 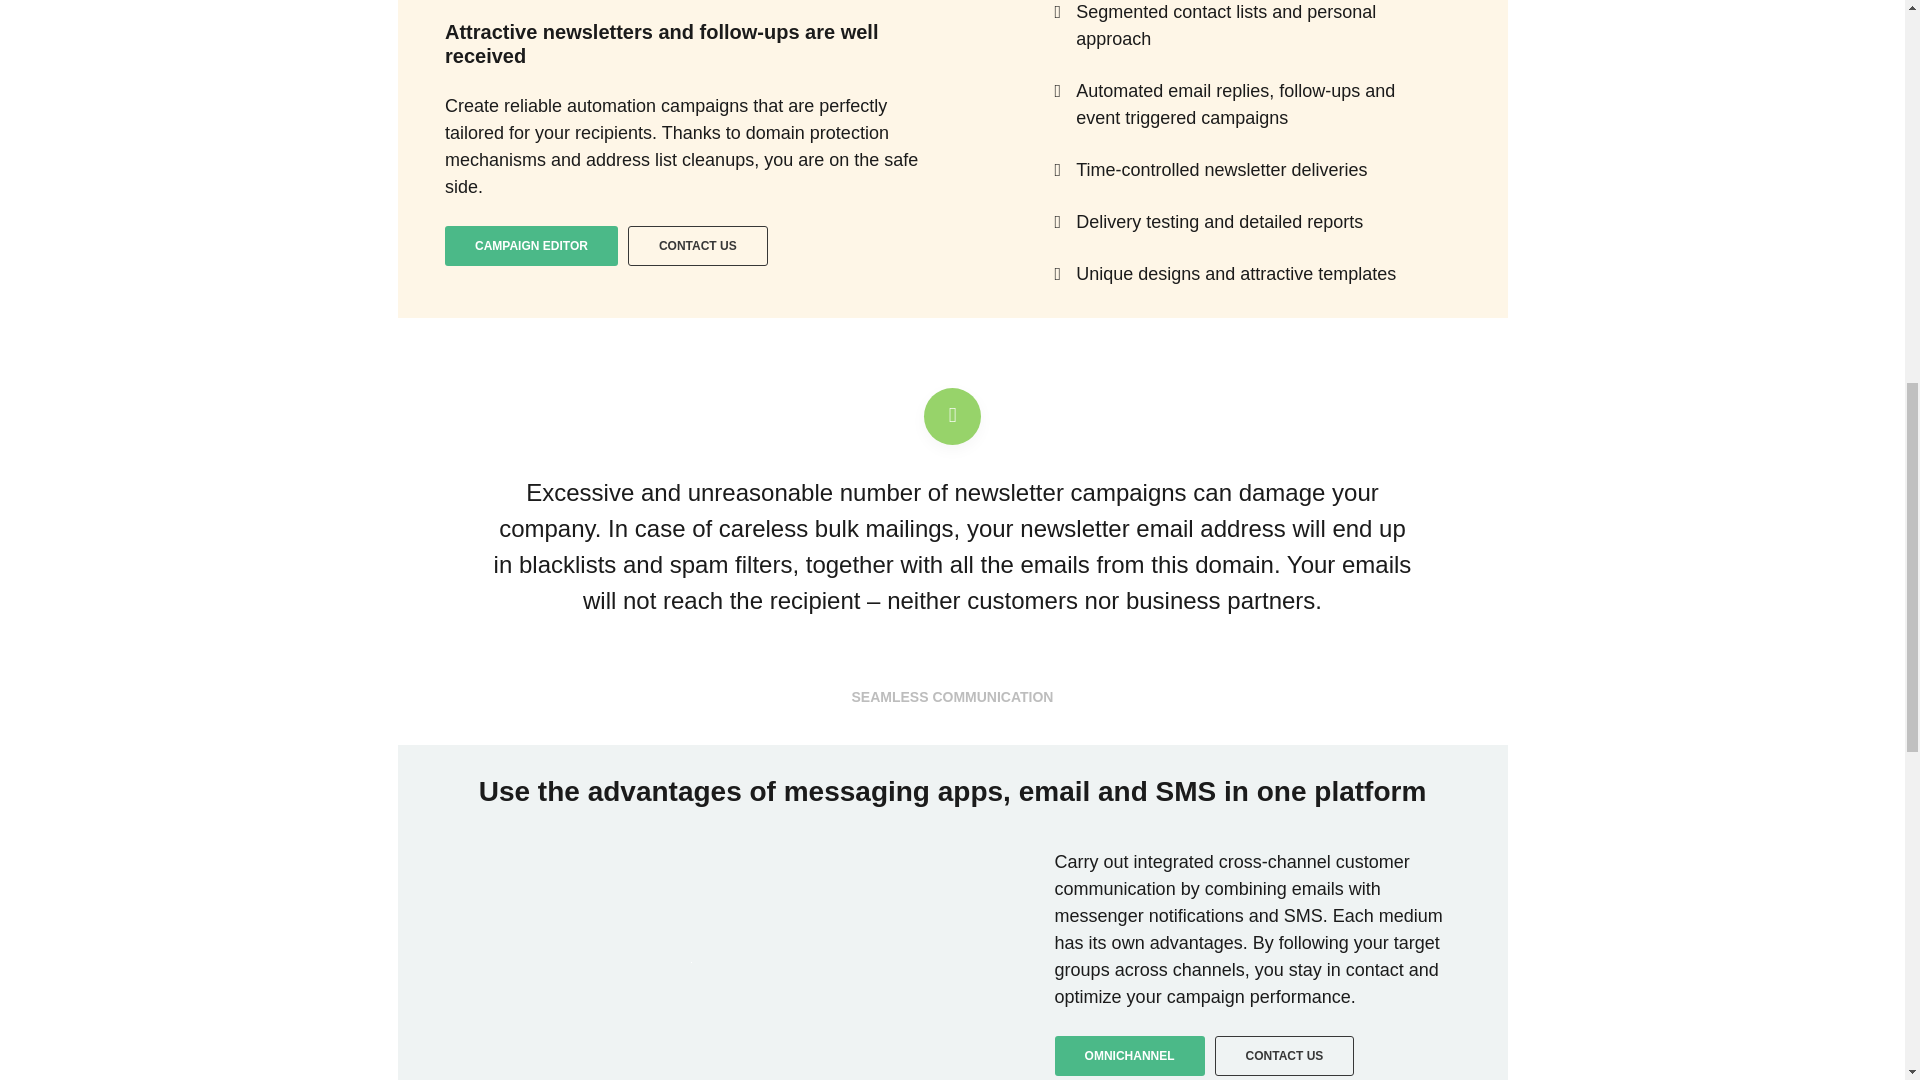 What do you see at coordinates (661, 43) in the screenshot?
I see `Attractive newsletters and follow-ups are well received` at bounding box center [661, 43].